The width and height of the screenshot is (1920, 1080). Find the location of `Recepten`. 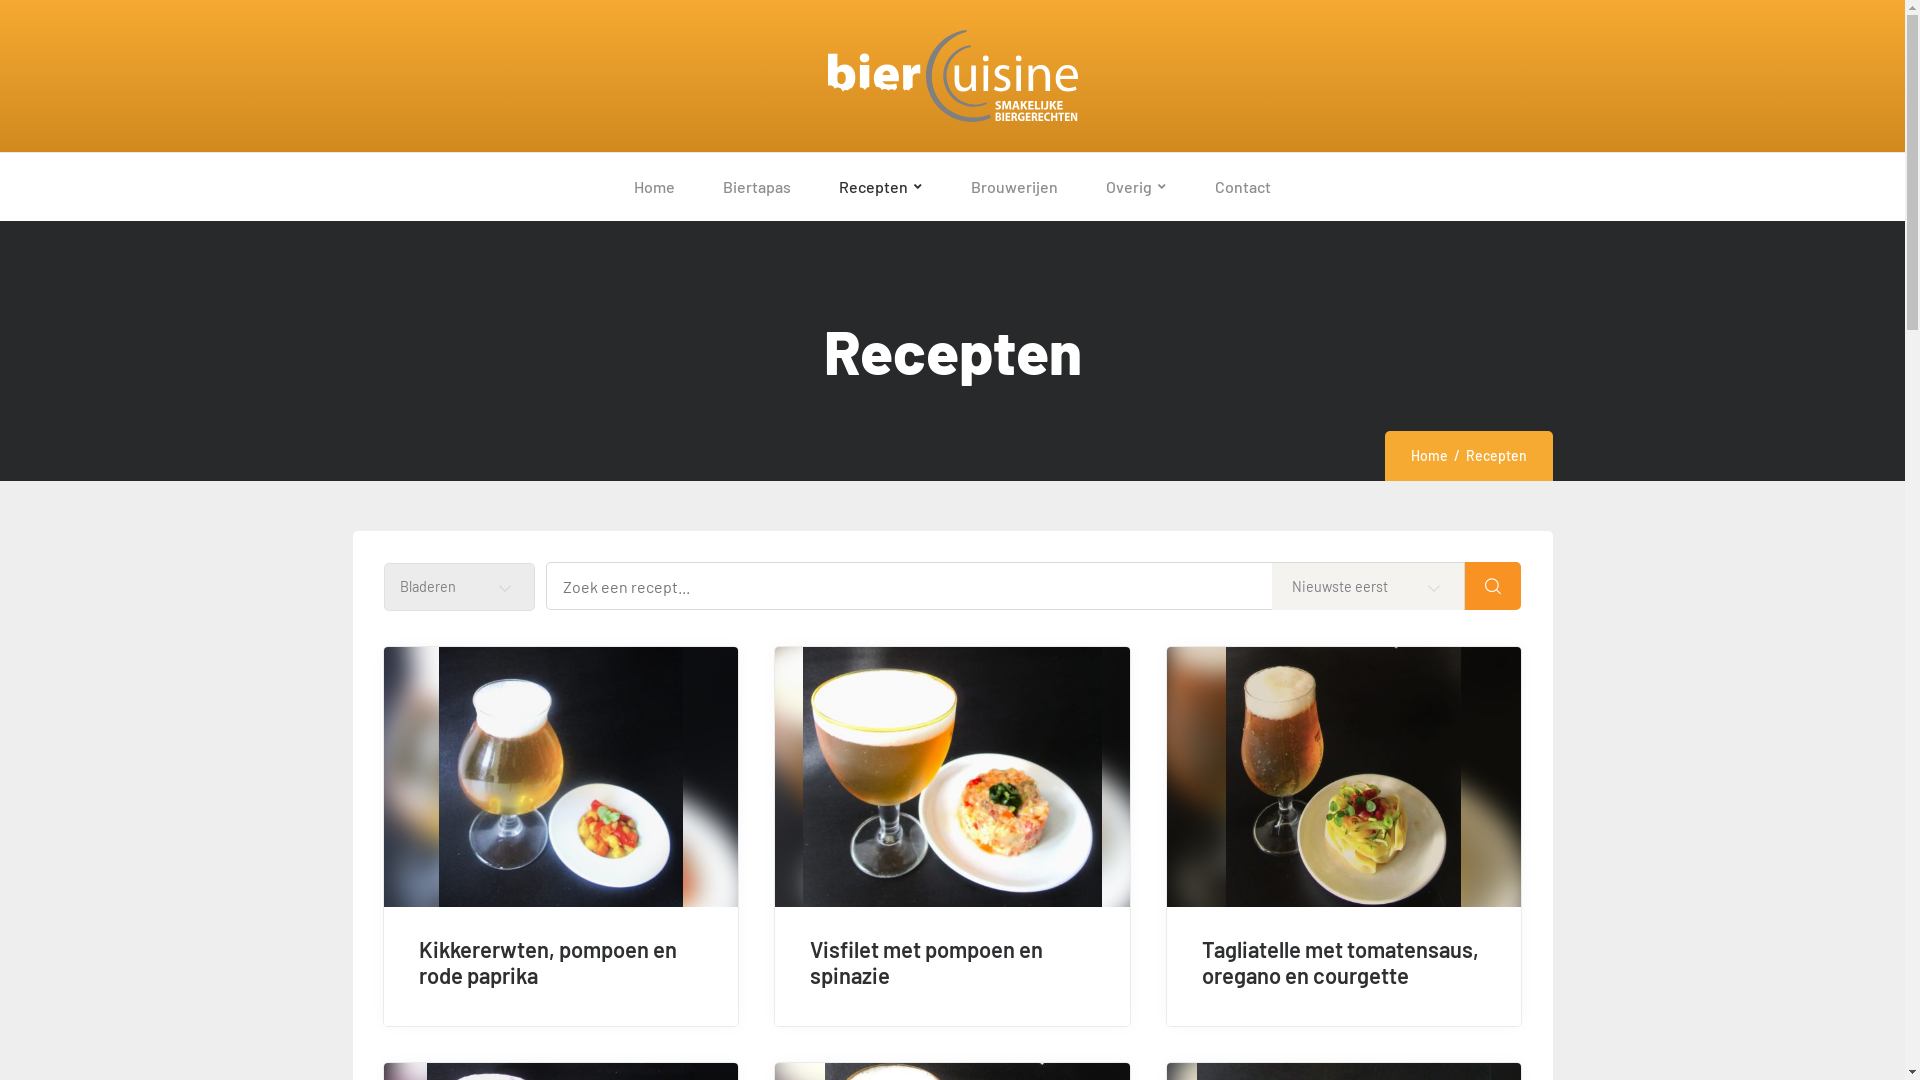

Recepten is located at coordinates (881, 187).